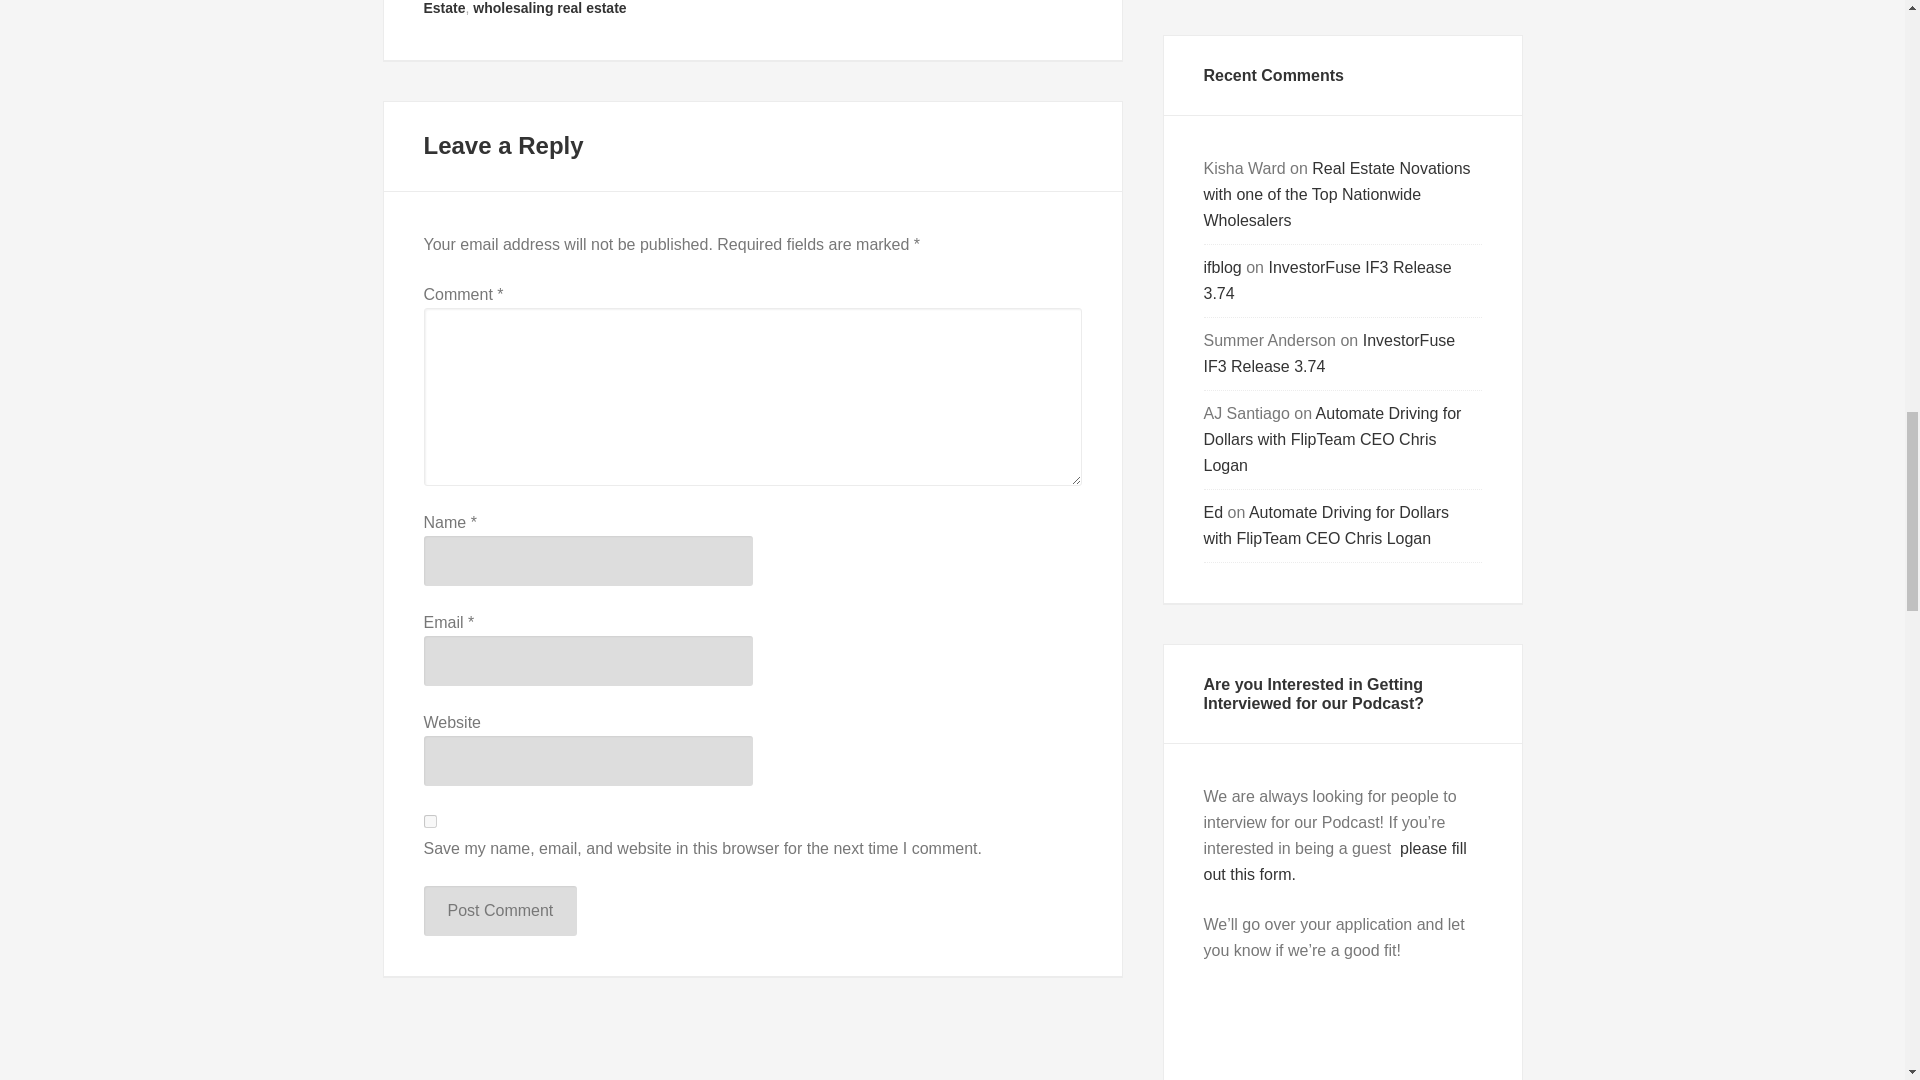  I want to click on Post Comment, so click(500, 910).